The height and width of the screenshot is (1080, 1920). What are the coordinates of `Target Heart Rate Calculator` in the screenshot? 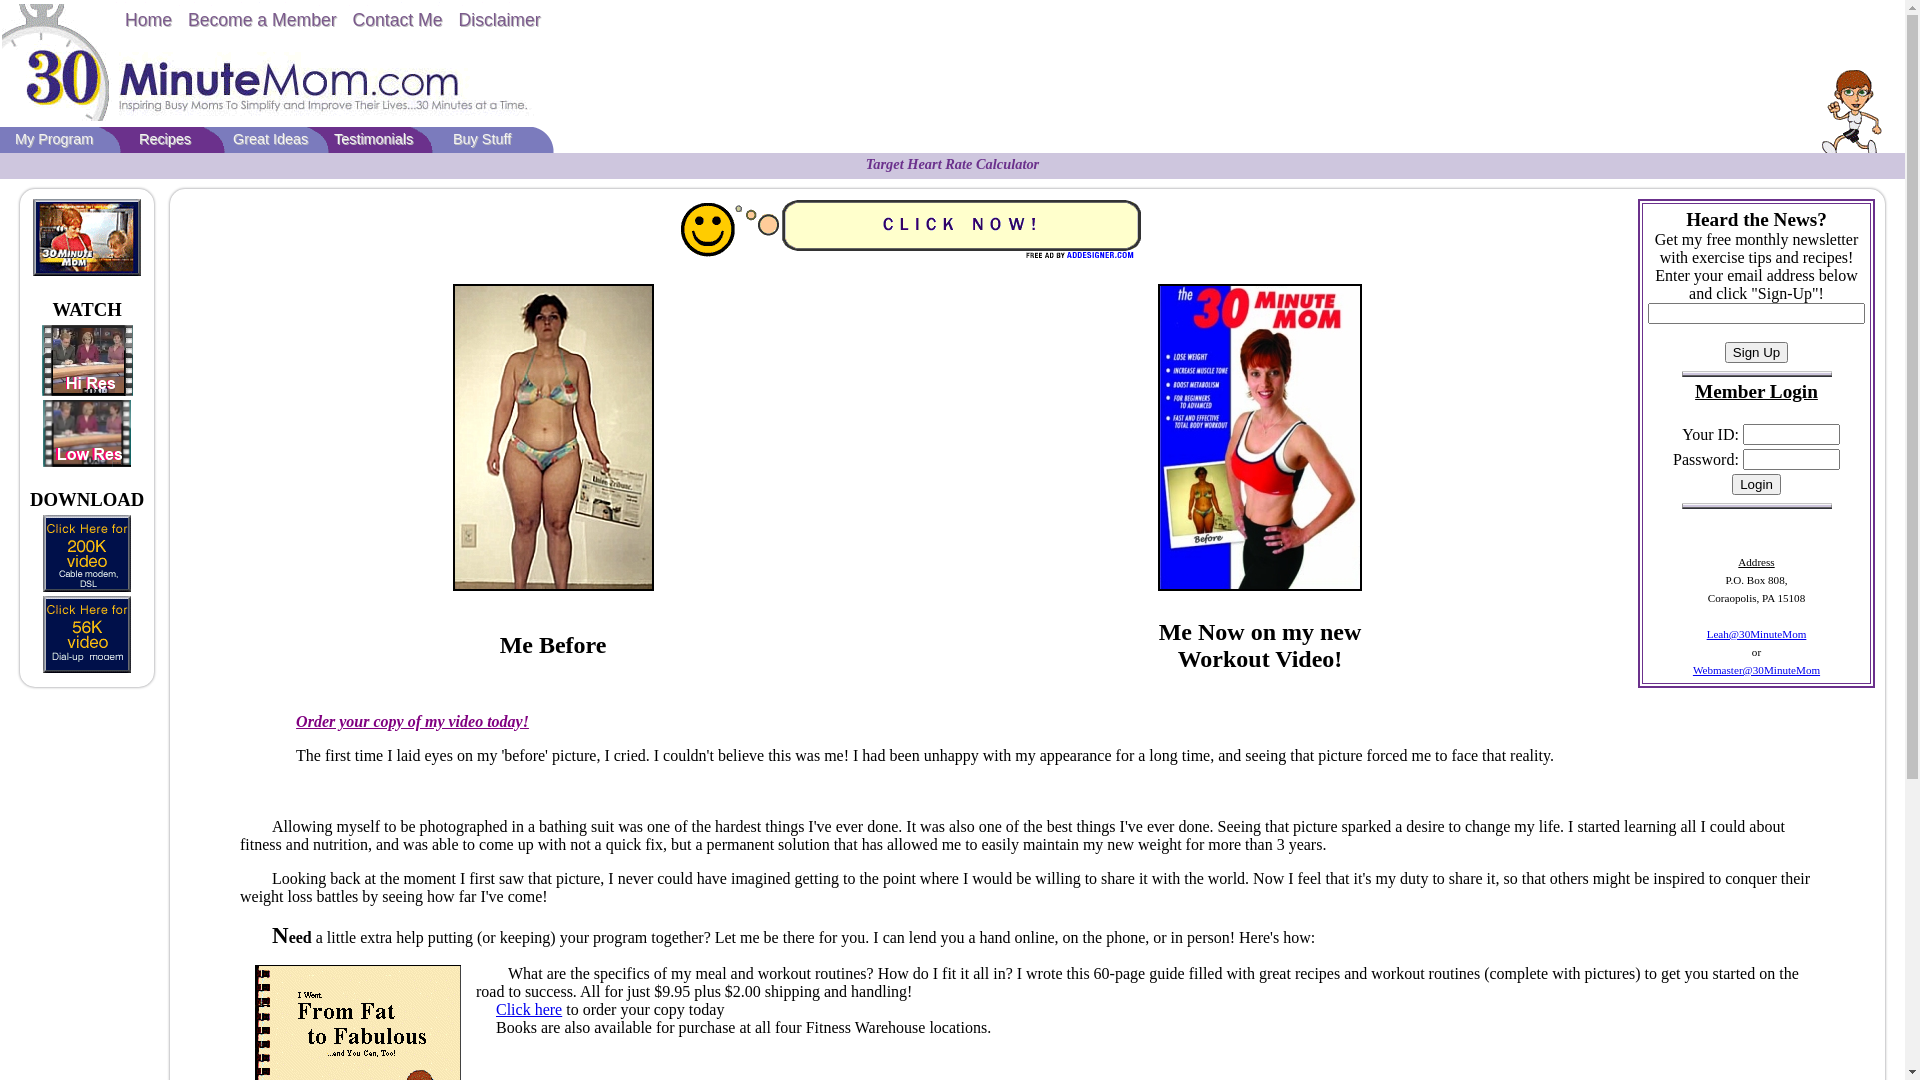 It's located at (952, 164).